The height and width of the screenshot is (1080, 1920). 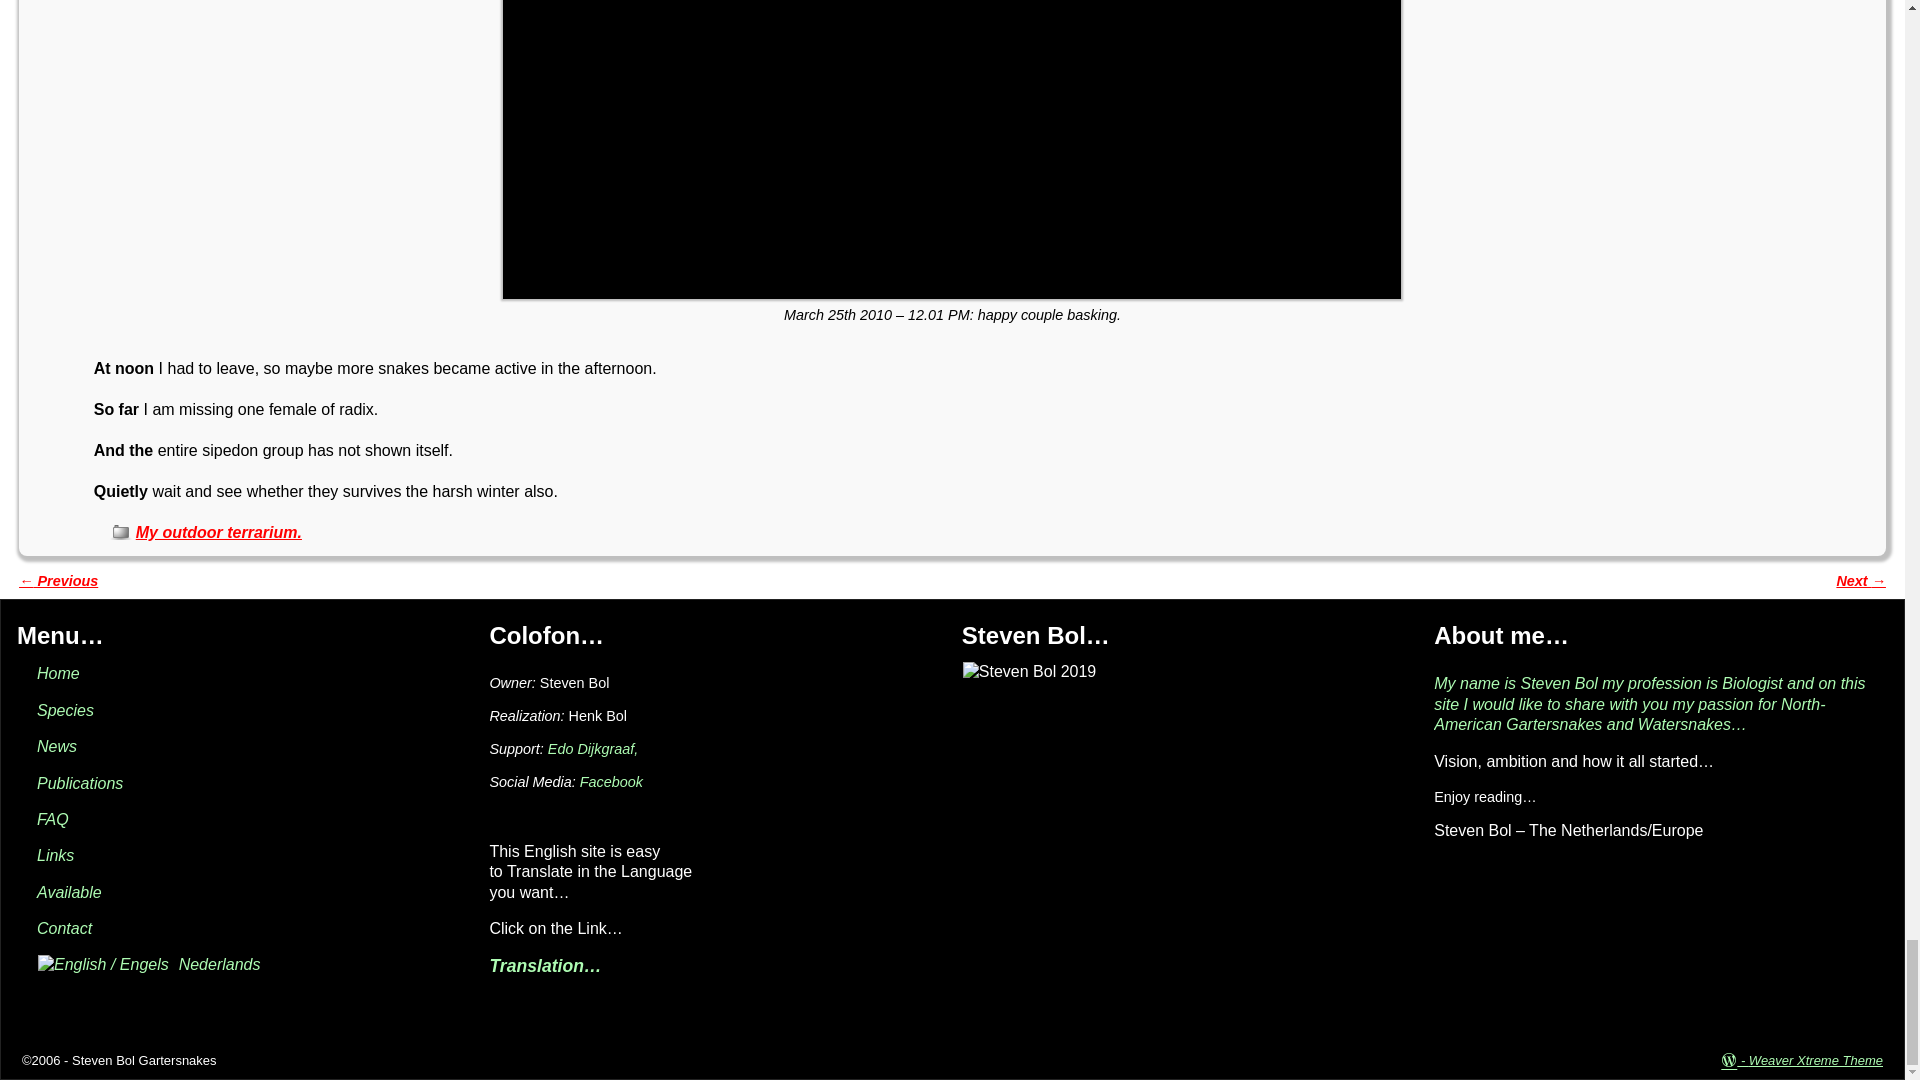 What do you see at coordinates (64, 928) in the screenshot?
I see `Contact` at bounding box center [64, 928].